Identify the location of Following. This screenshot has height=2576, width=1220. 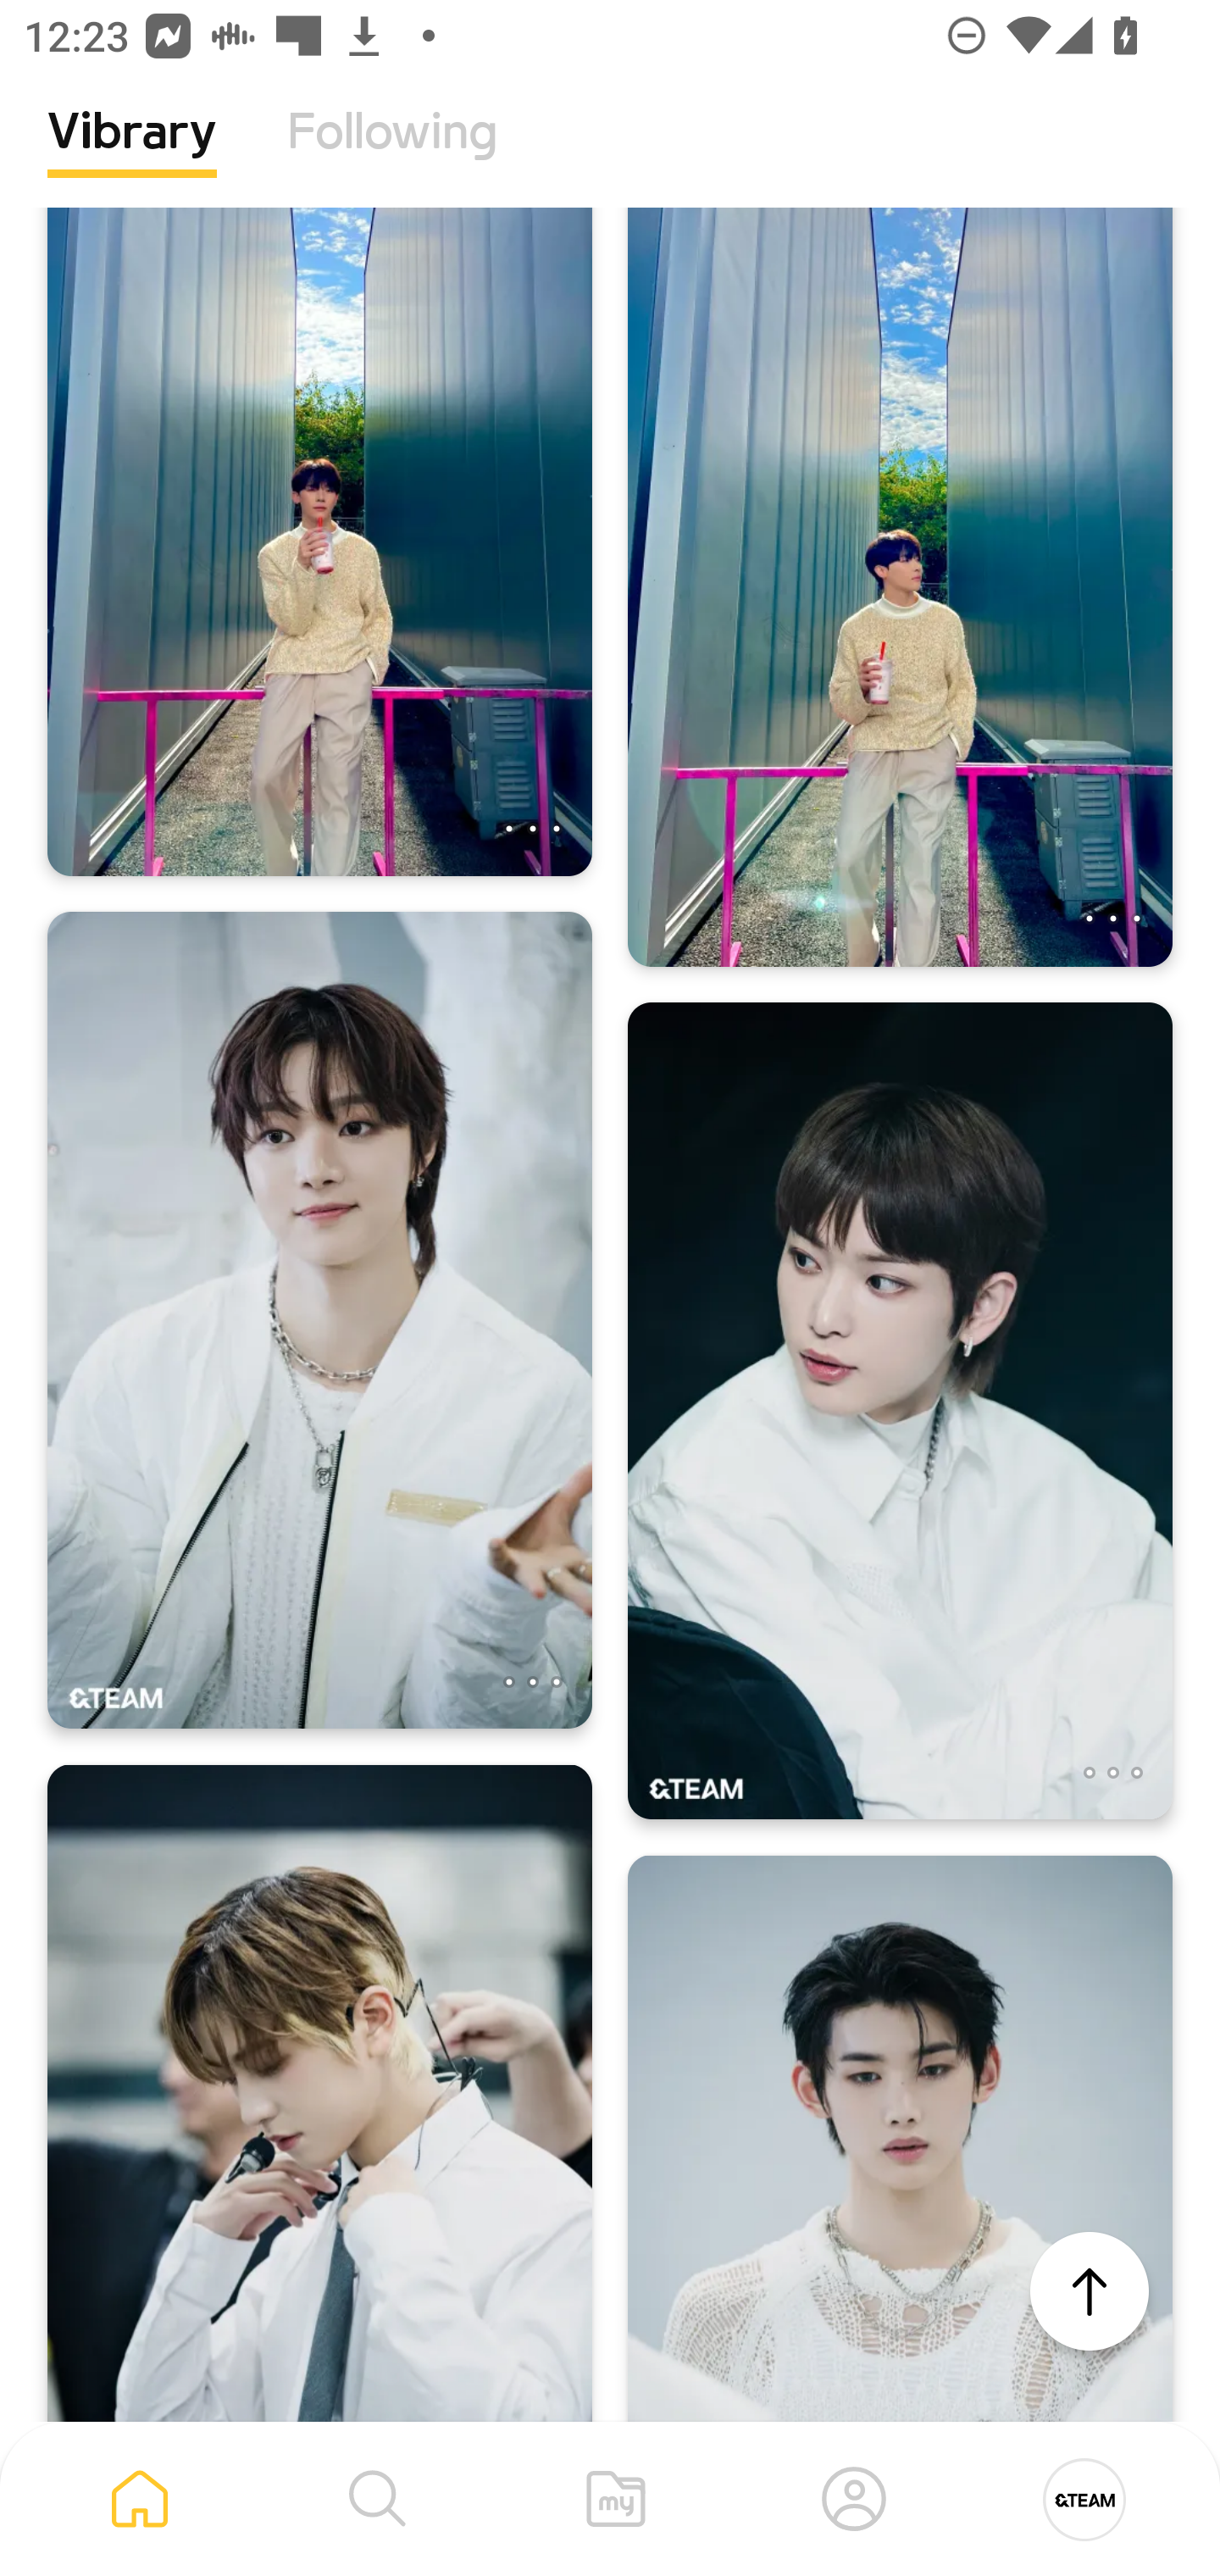
(392, 157).